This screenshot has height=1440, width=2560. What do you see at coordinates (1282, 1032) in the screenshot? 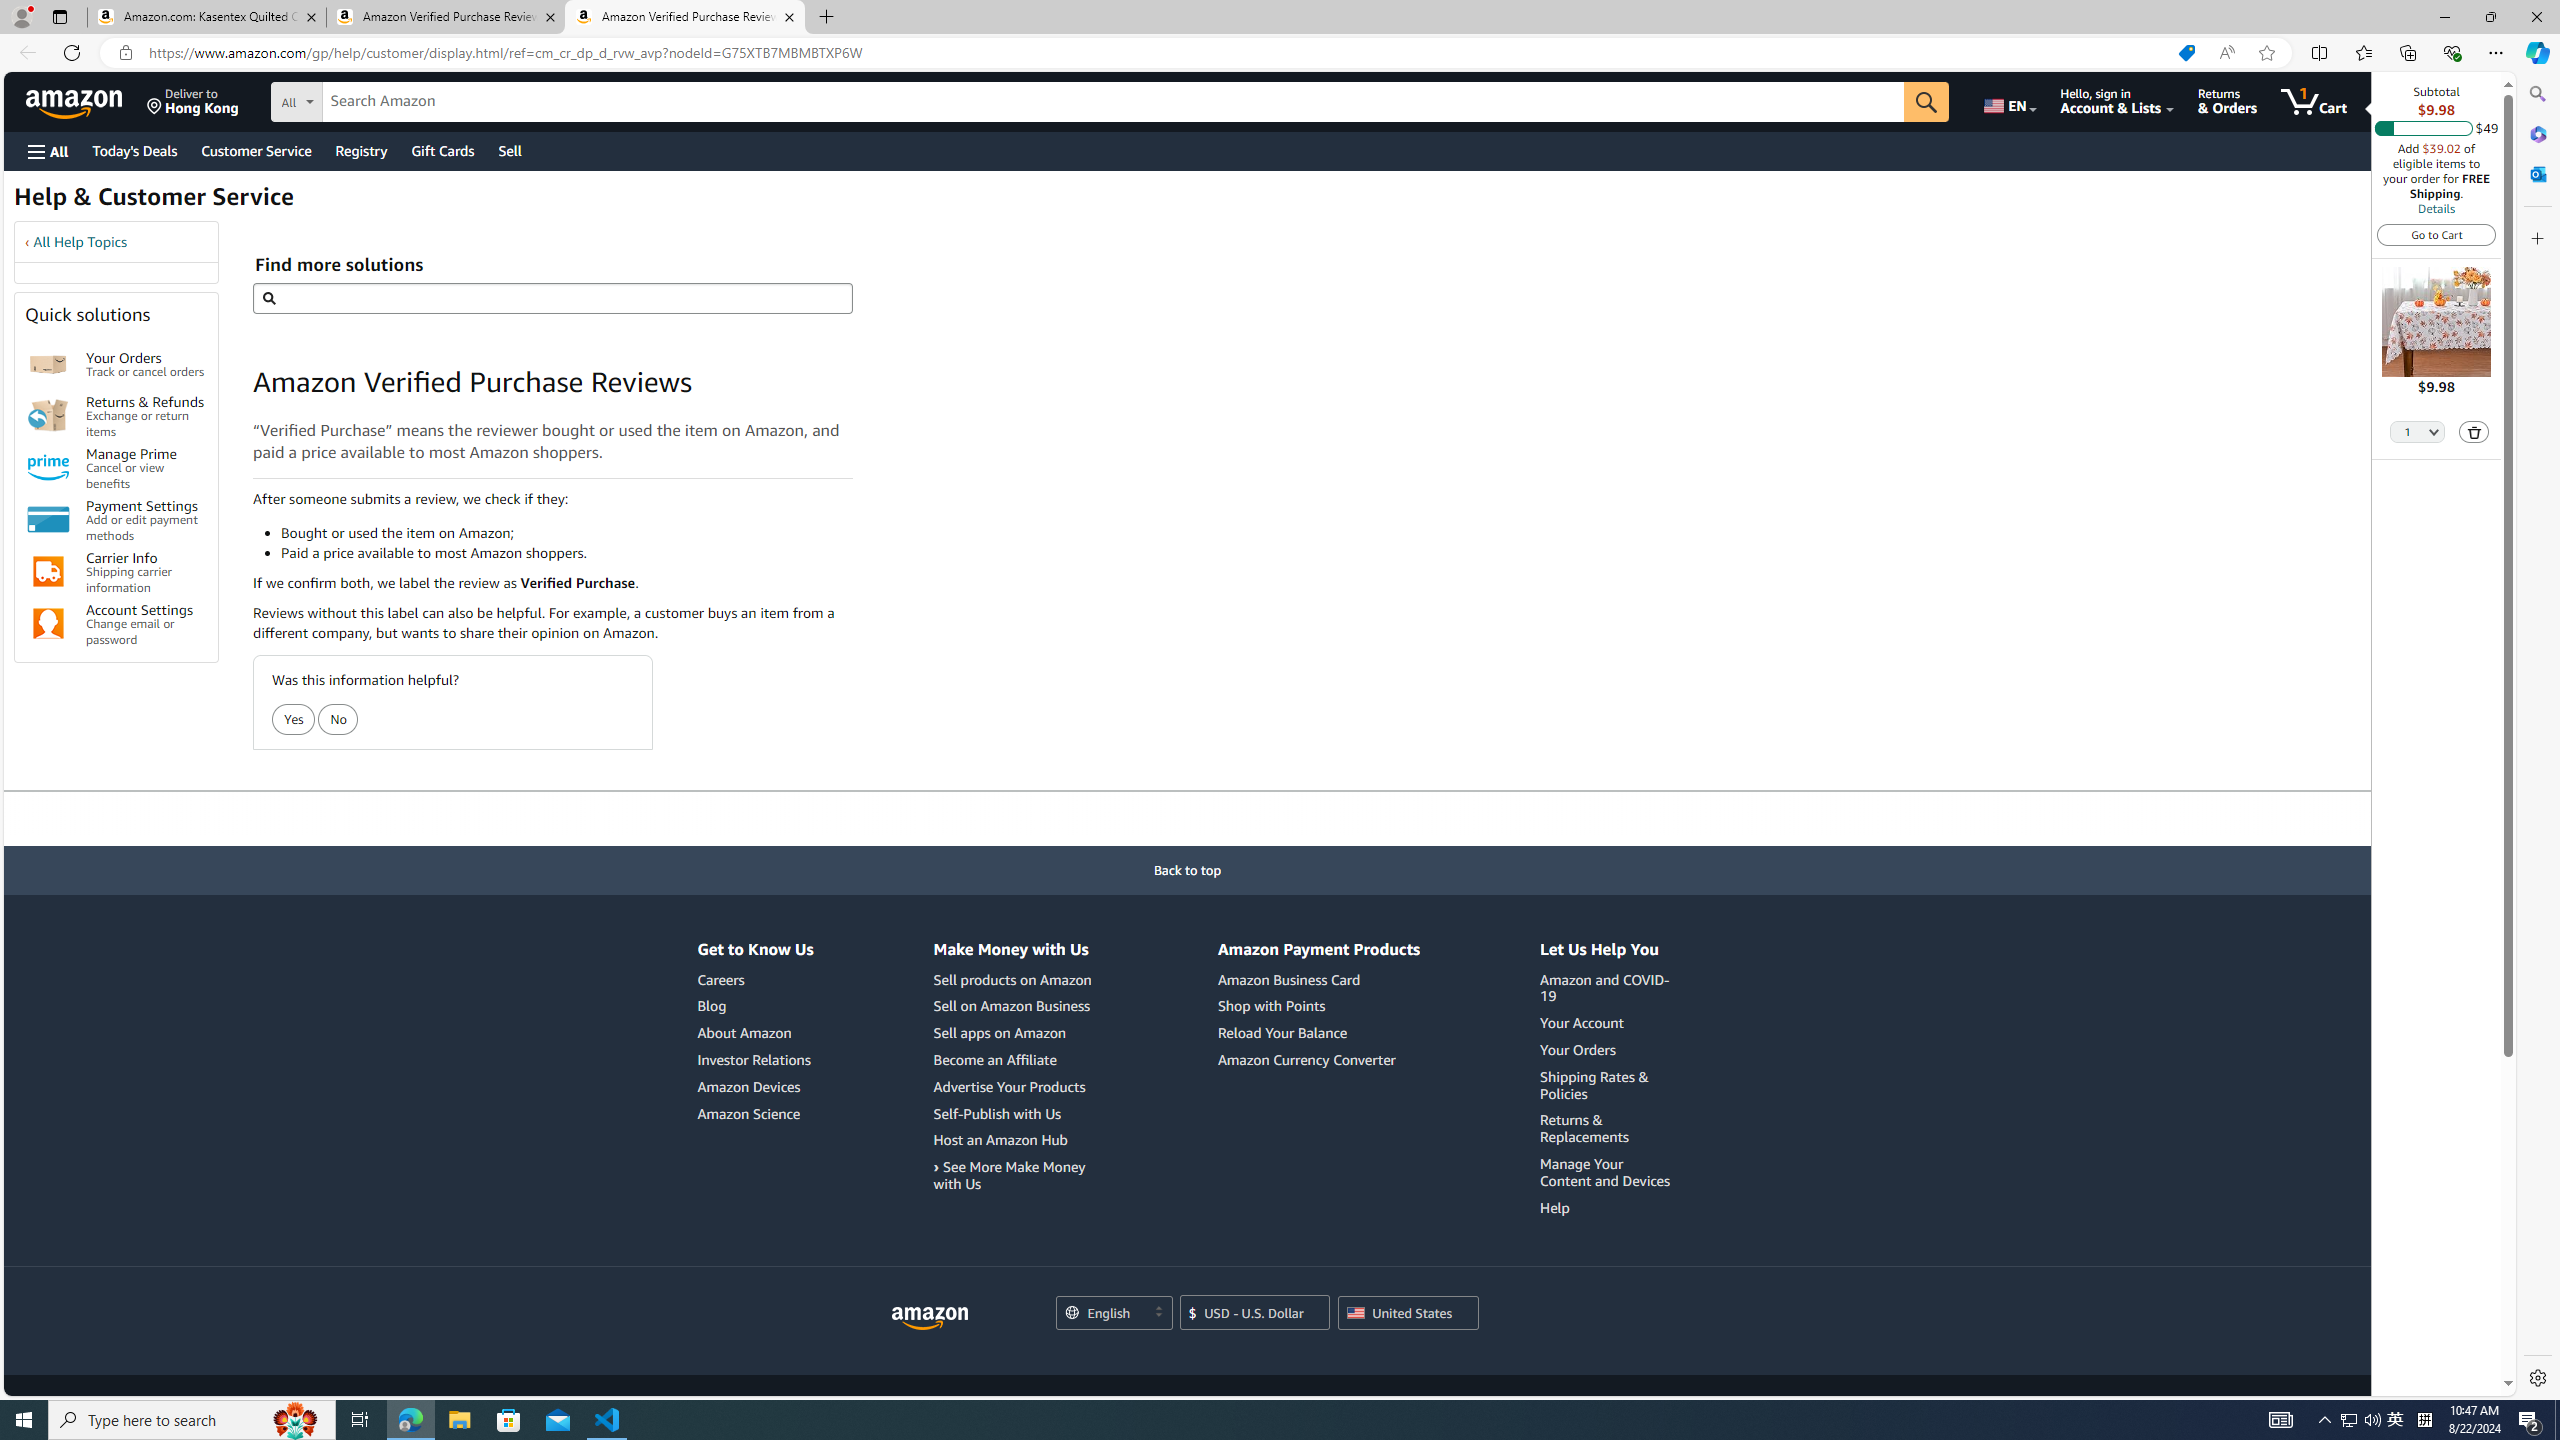
I see `Reload Your Balance` at bounding box center [1282, 1032].